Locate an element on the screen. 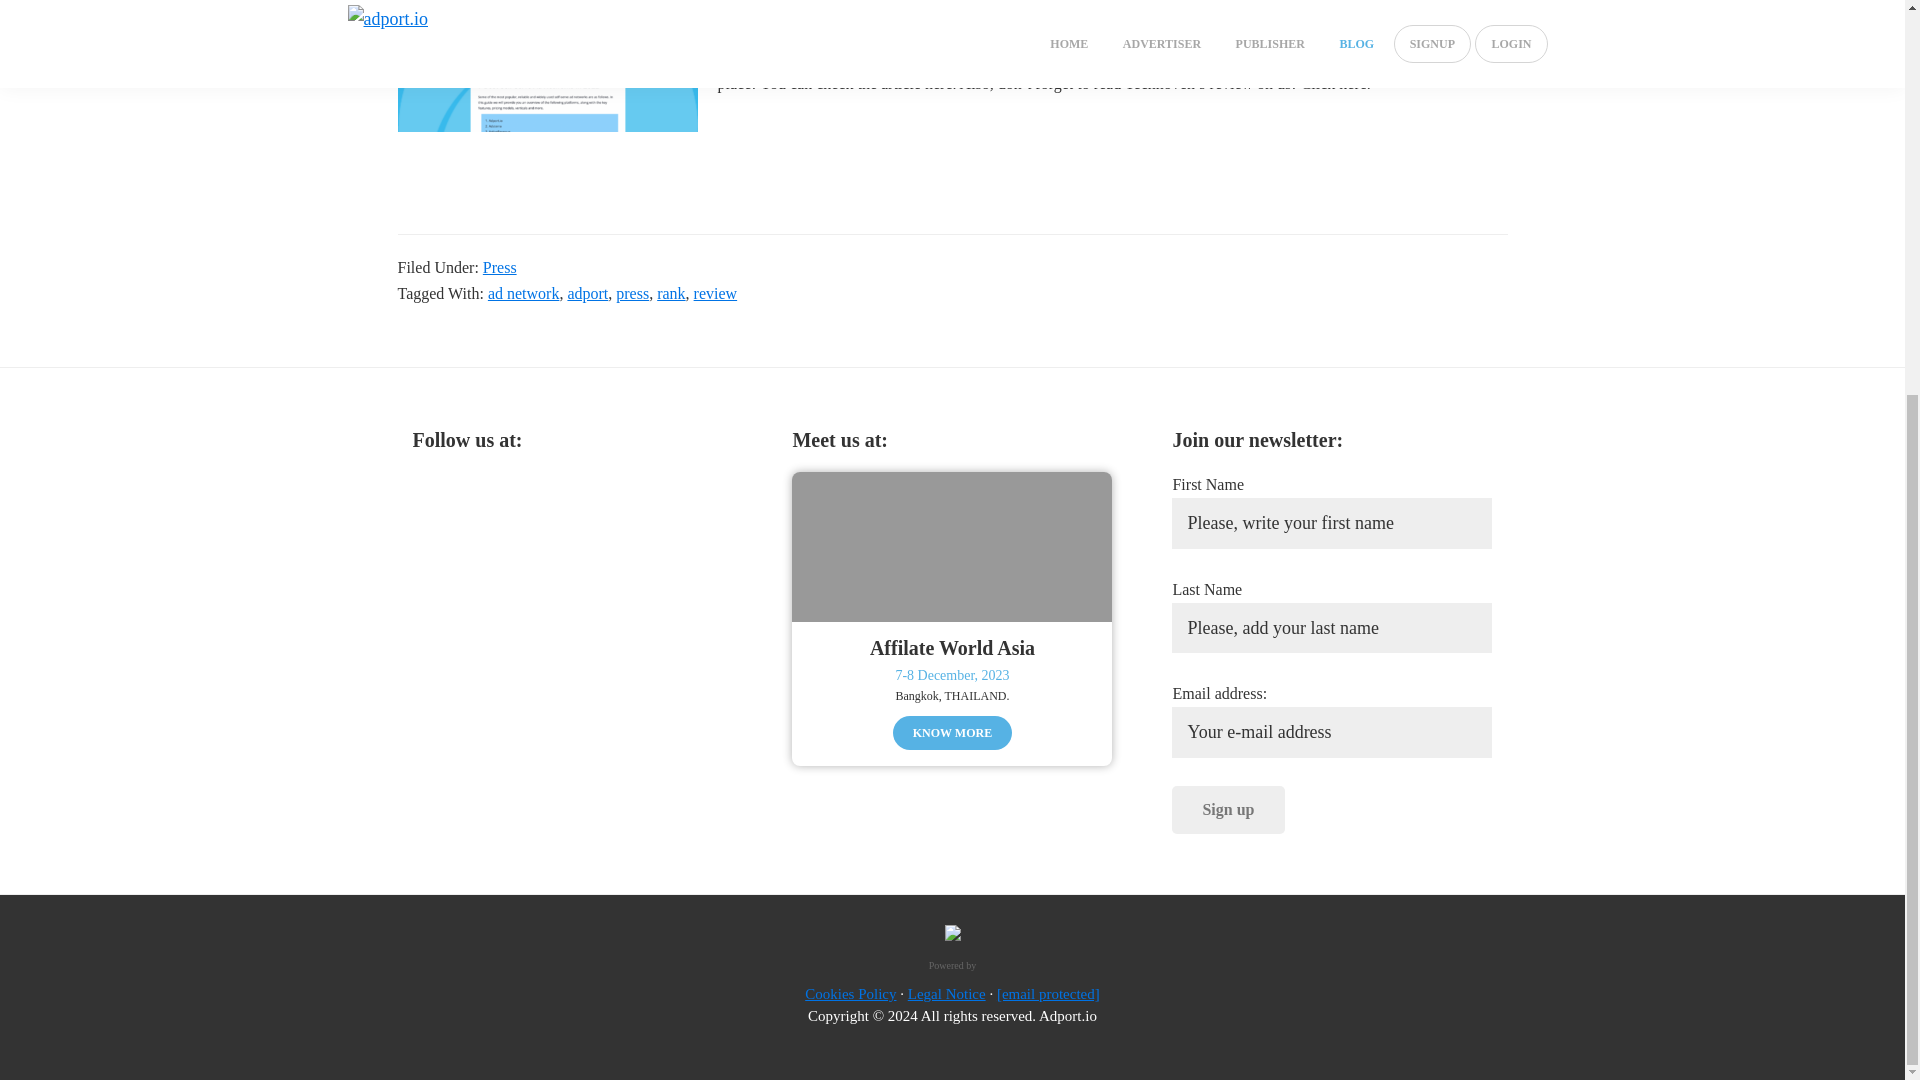 This screenshot has height=1080, width=1920. rank is located at coordinates (670, 294).